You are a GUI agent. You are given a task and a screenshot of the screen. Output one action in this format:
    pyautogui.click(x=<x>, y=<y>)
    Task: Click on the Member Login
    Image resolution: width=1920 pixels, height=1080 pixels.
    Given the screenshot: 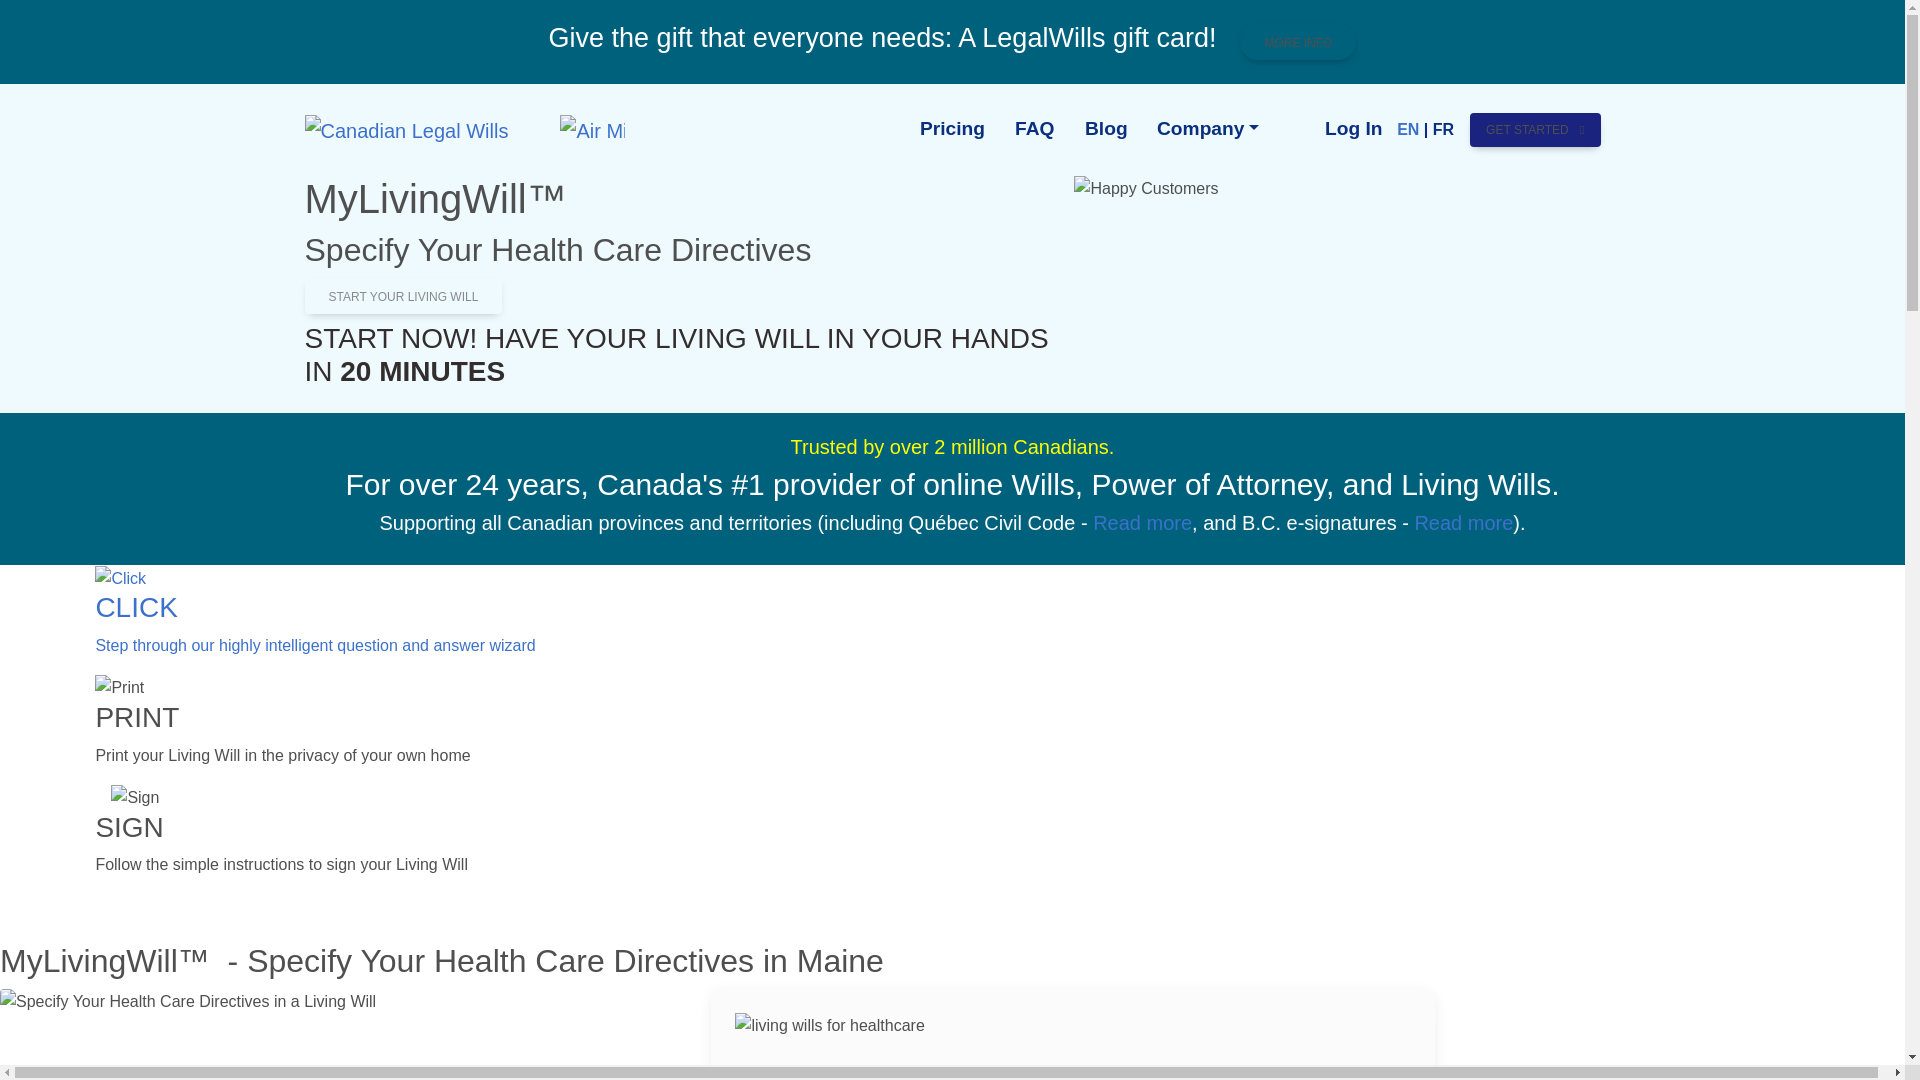 What is the action you would take?
    pyautogui.click(x=1353, y=129)
    